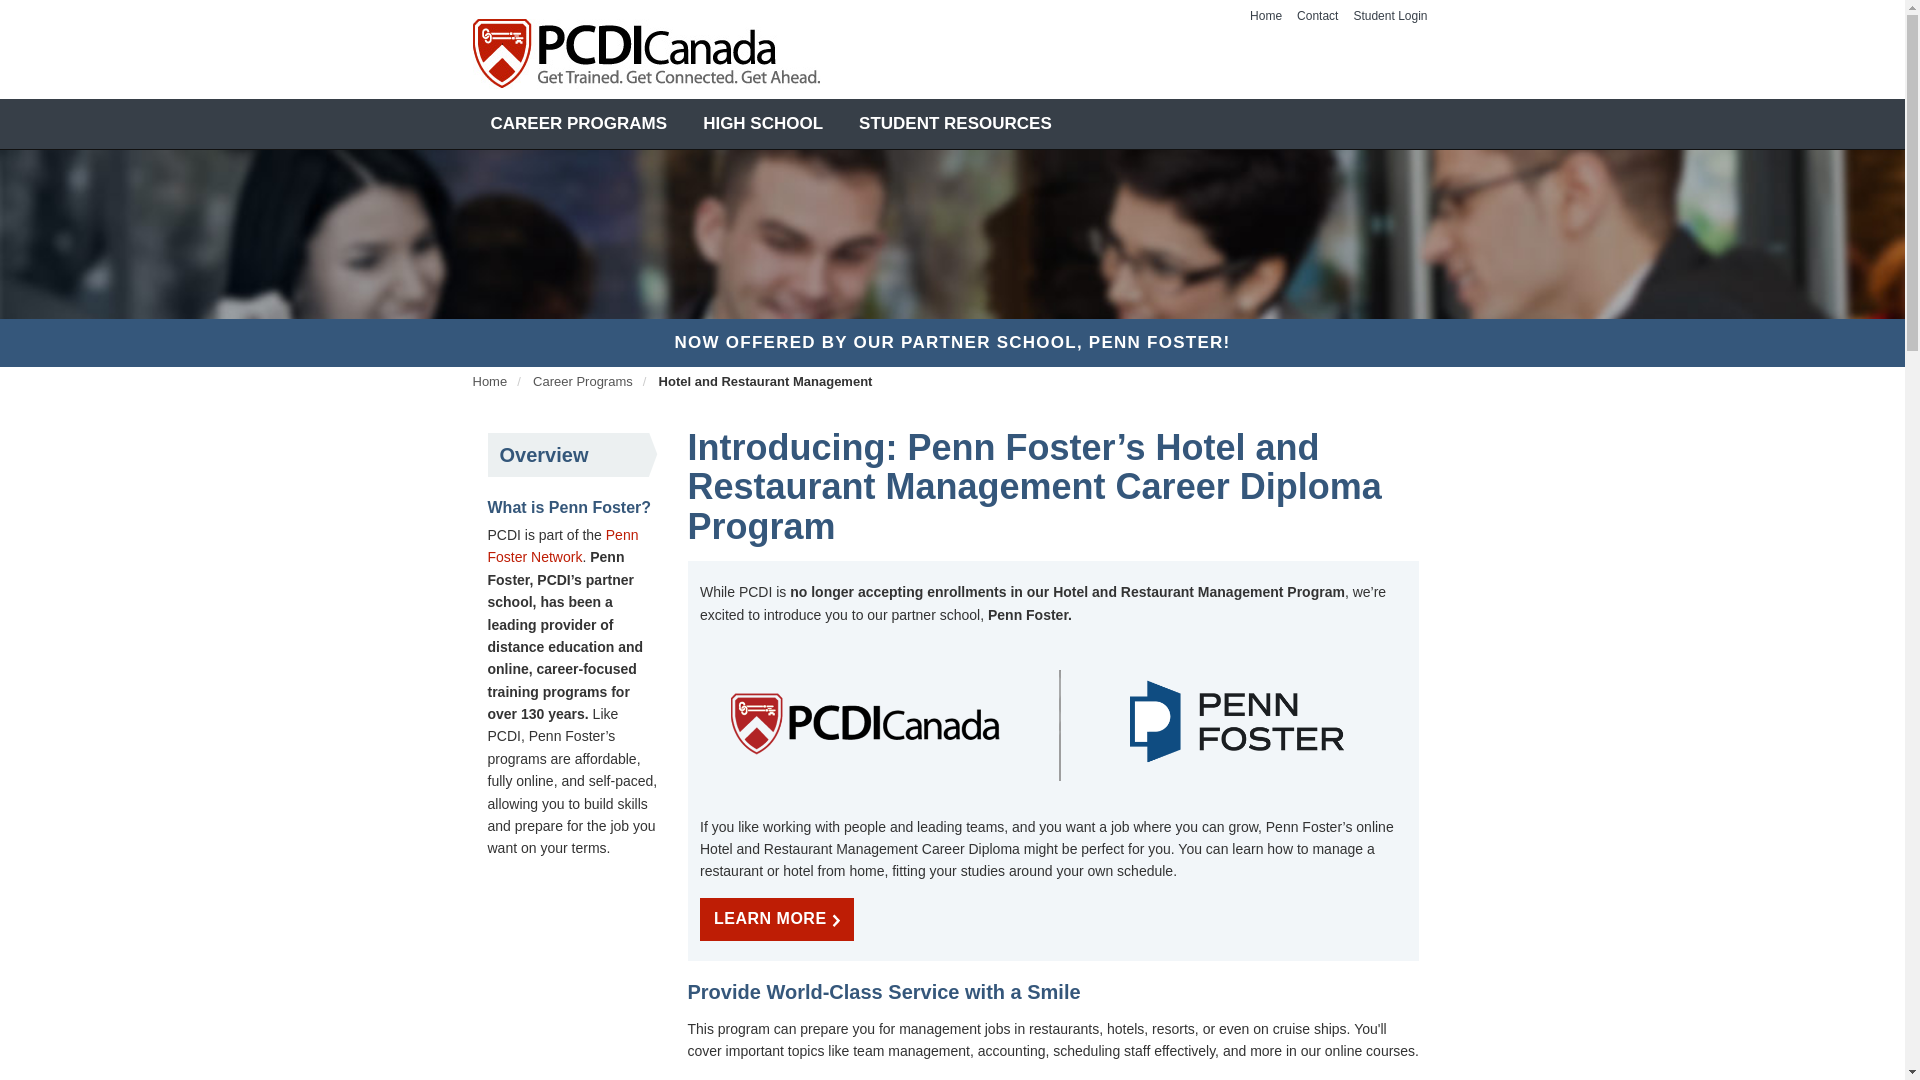  What do you see at coordinates (954, 124) in the screenshot?
I see `STUDENT RESOURCES` at bounding box center [954, 124].